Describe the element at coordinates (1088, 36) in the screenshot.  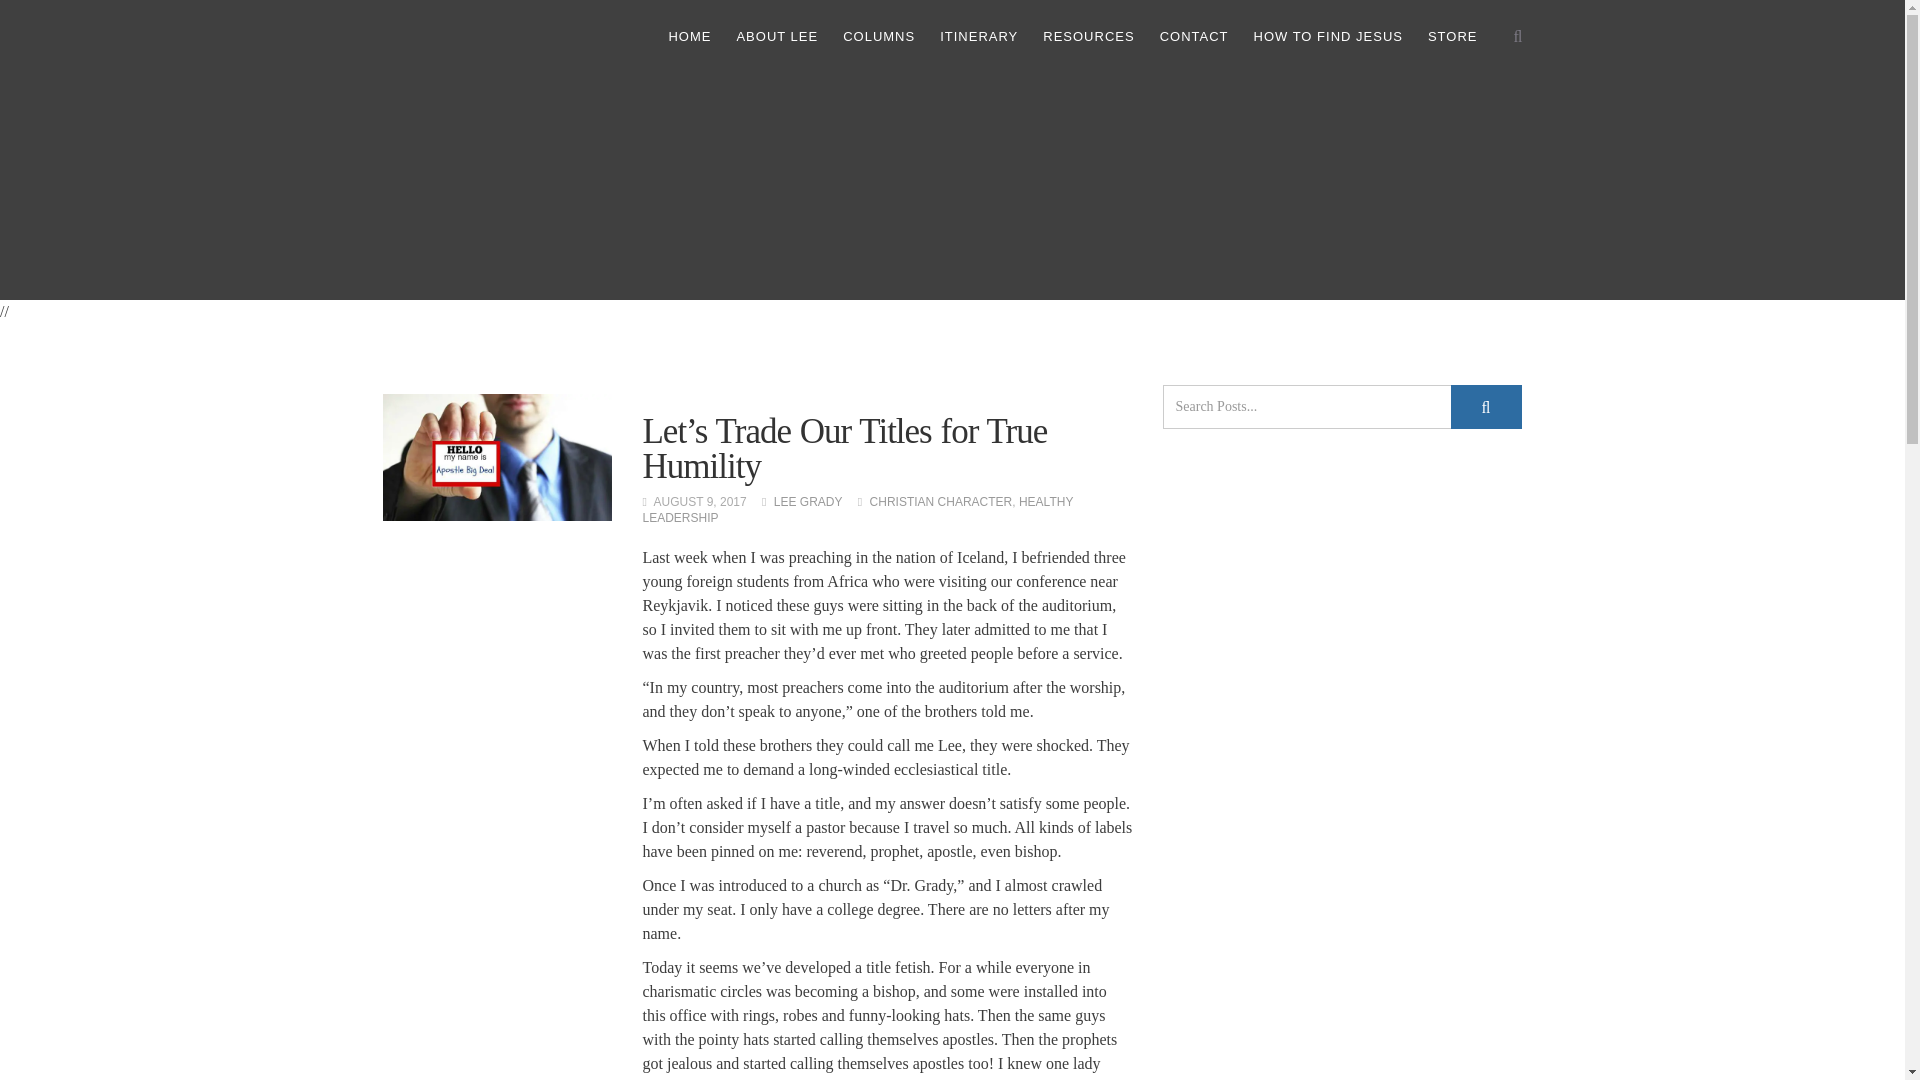
I see `RESOURCES` at that location.